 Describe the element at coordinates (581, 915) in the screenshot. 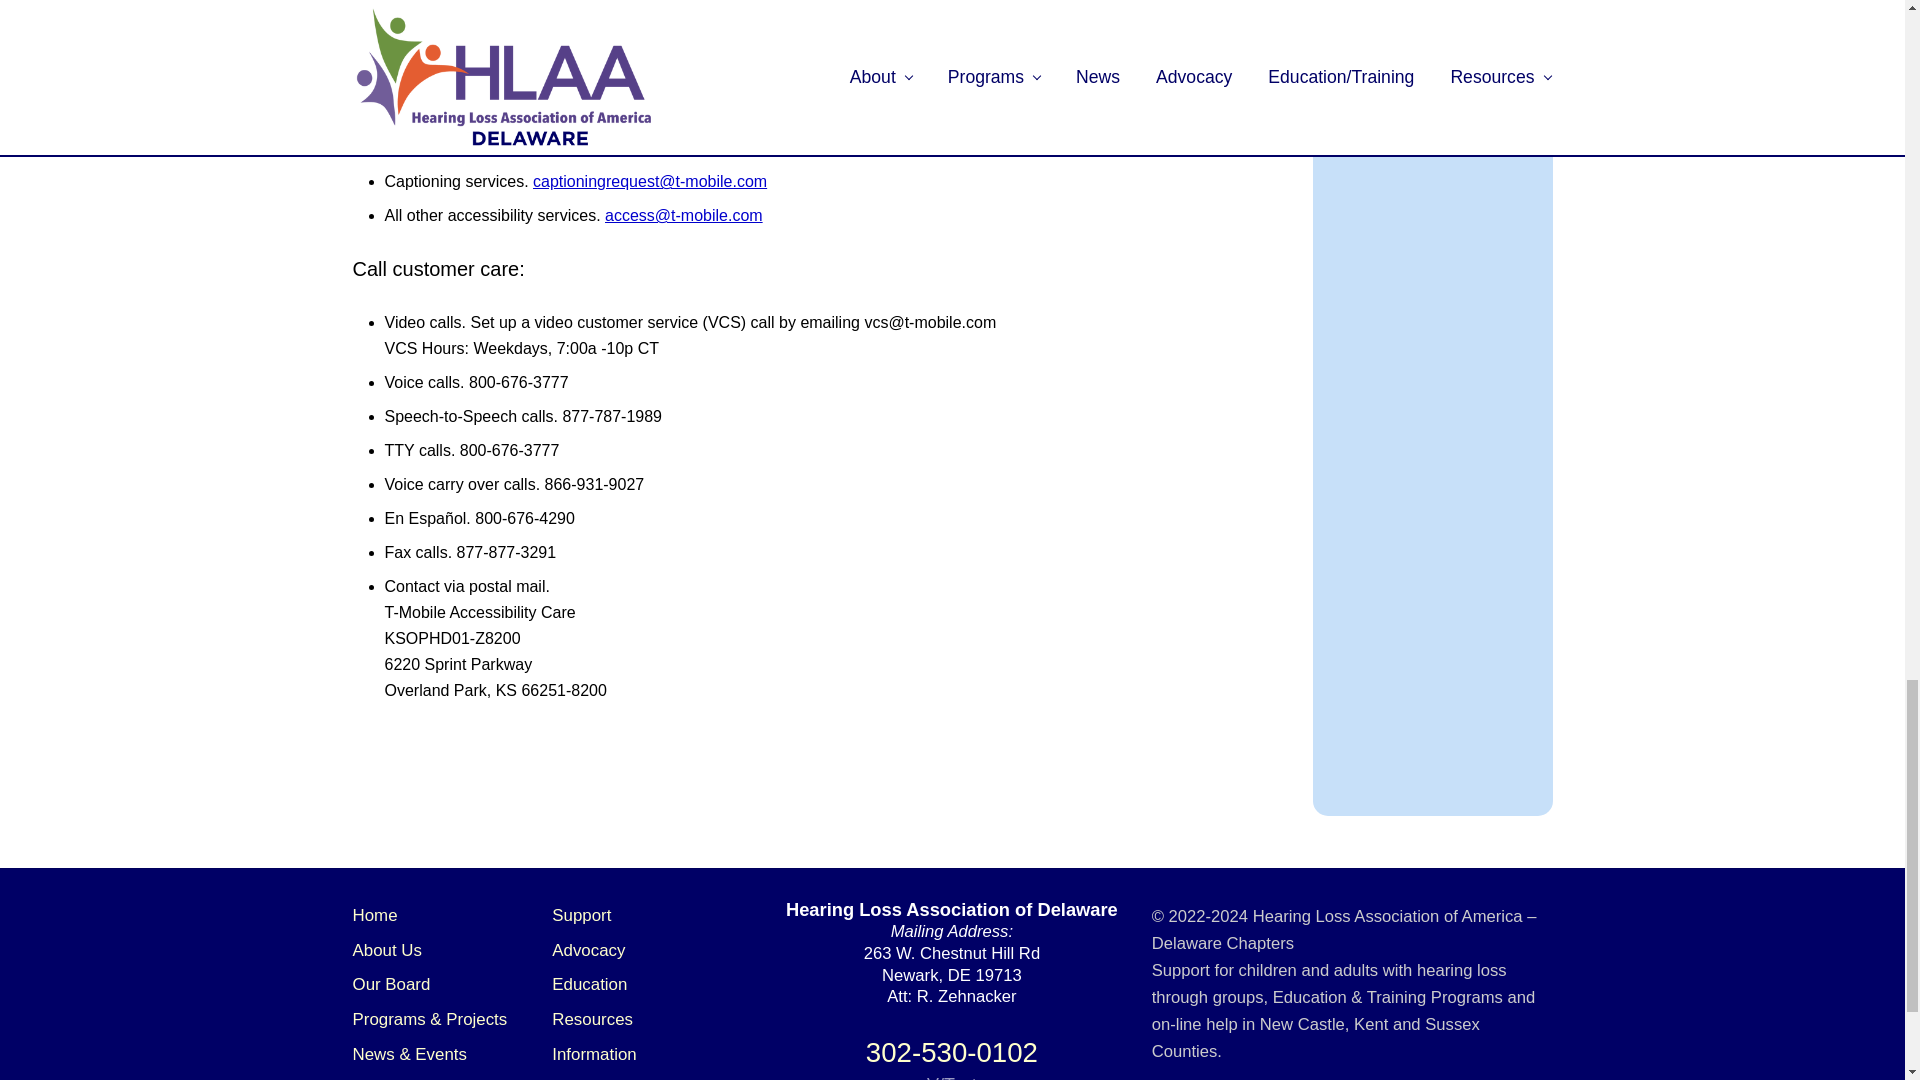

I see `Support` at that location.